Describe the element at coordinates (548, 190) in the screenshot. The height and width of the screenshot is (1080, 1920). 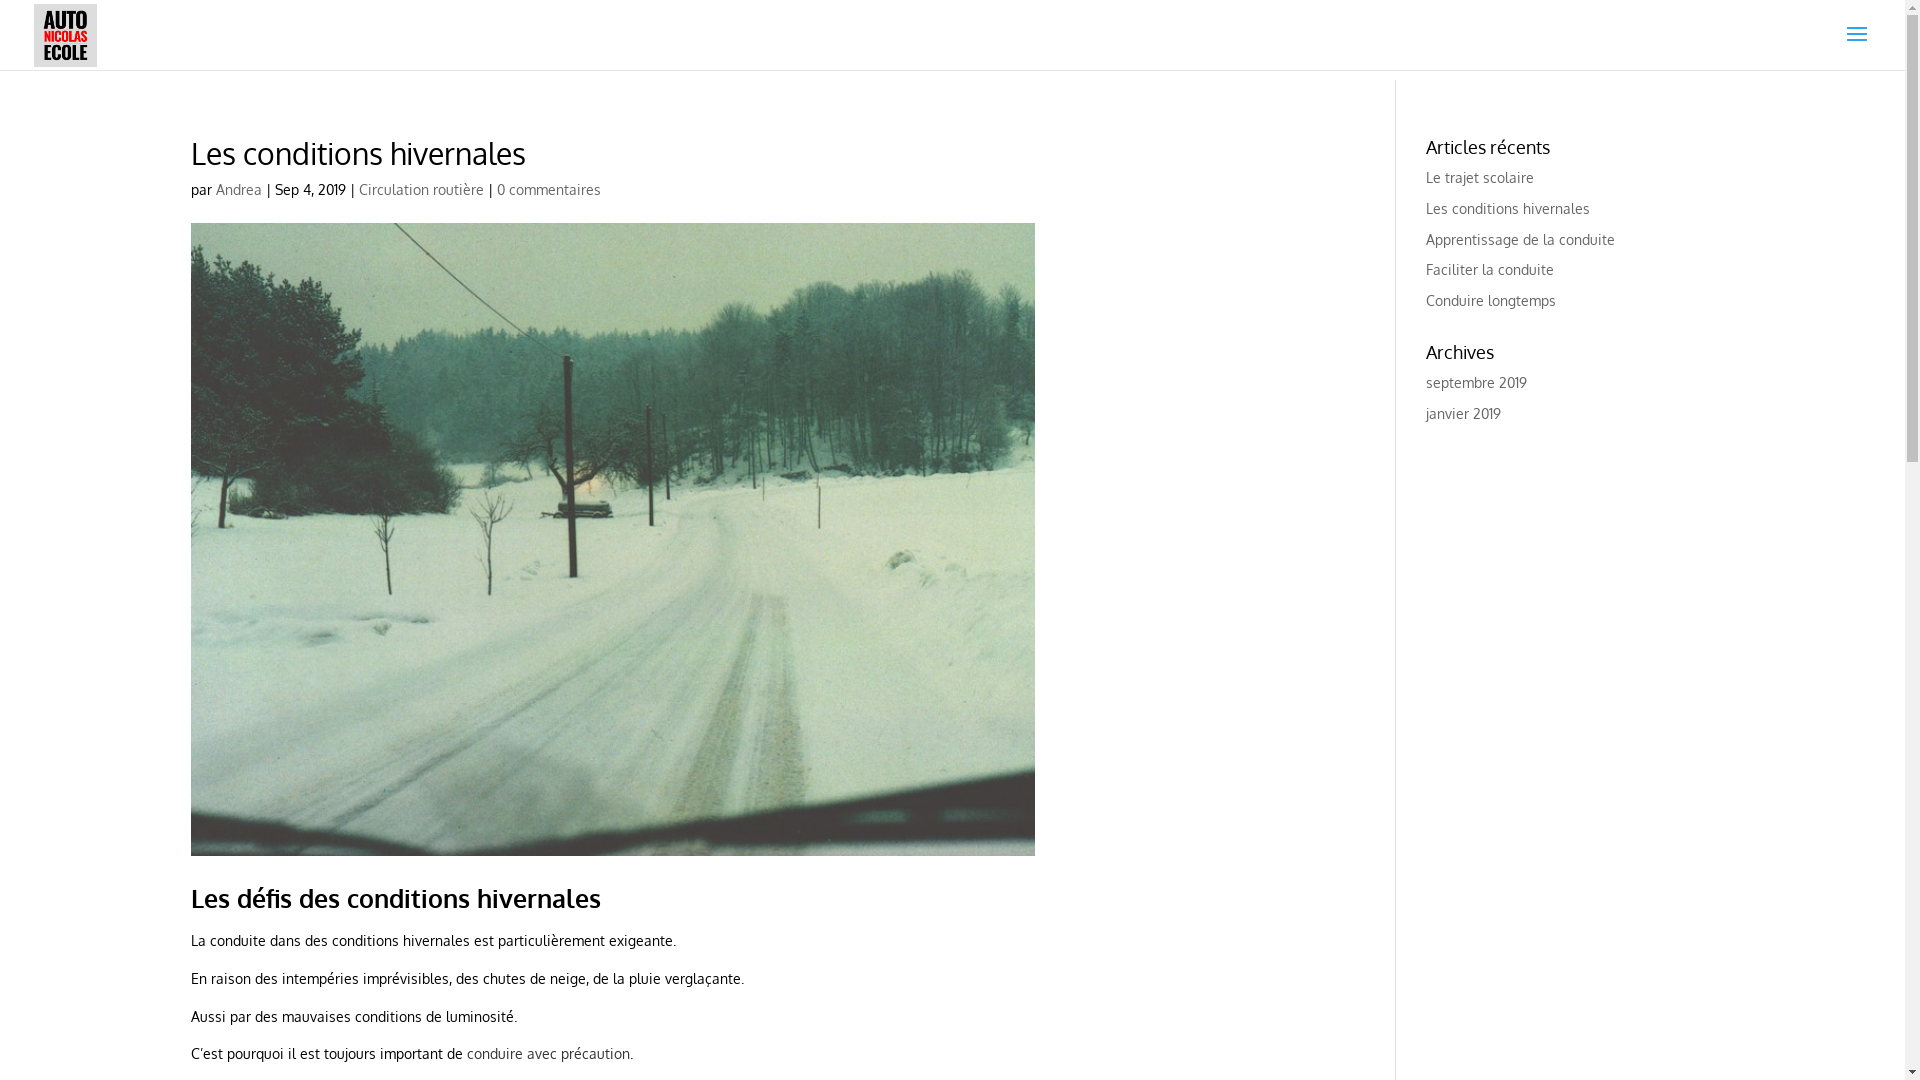
I see `0 commentaires` at that location.